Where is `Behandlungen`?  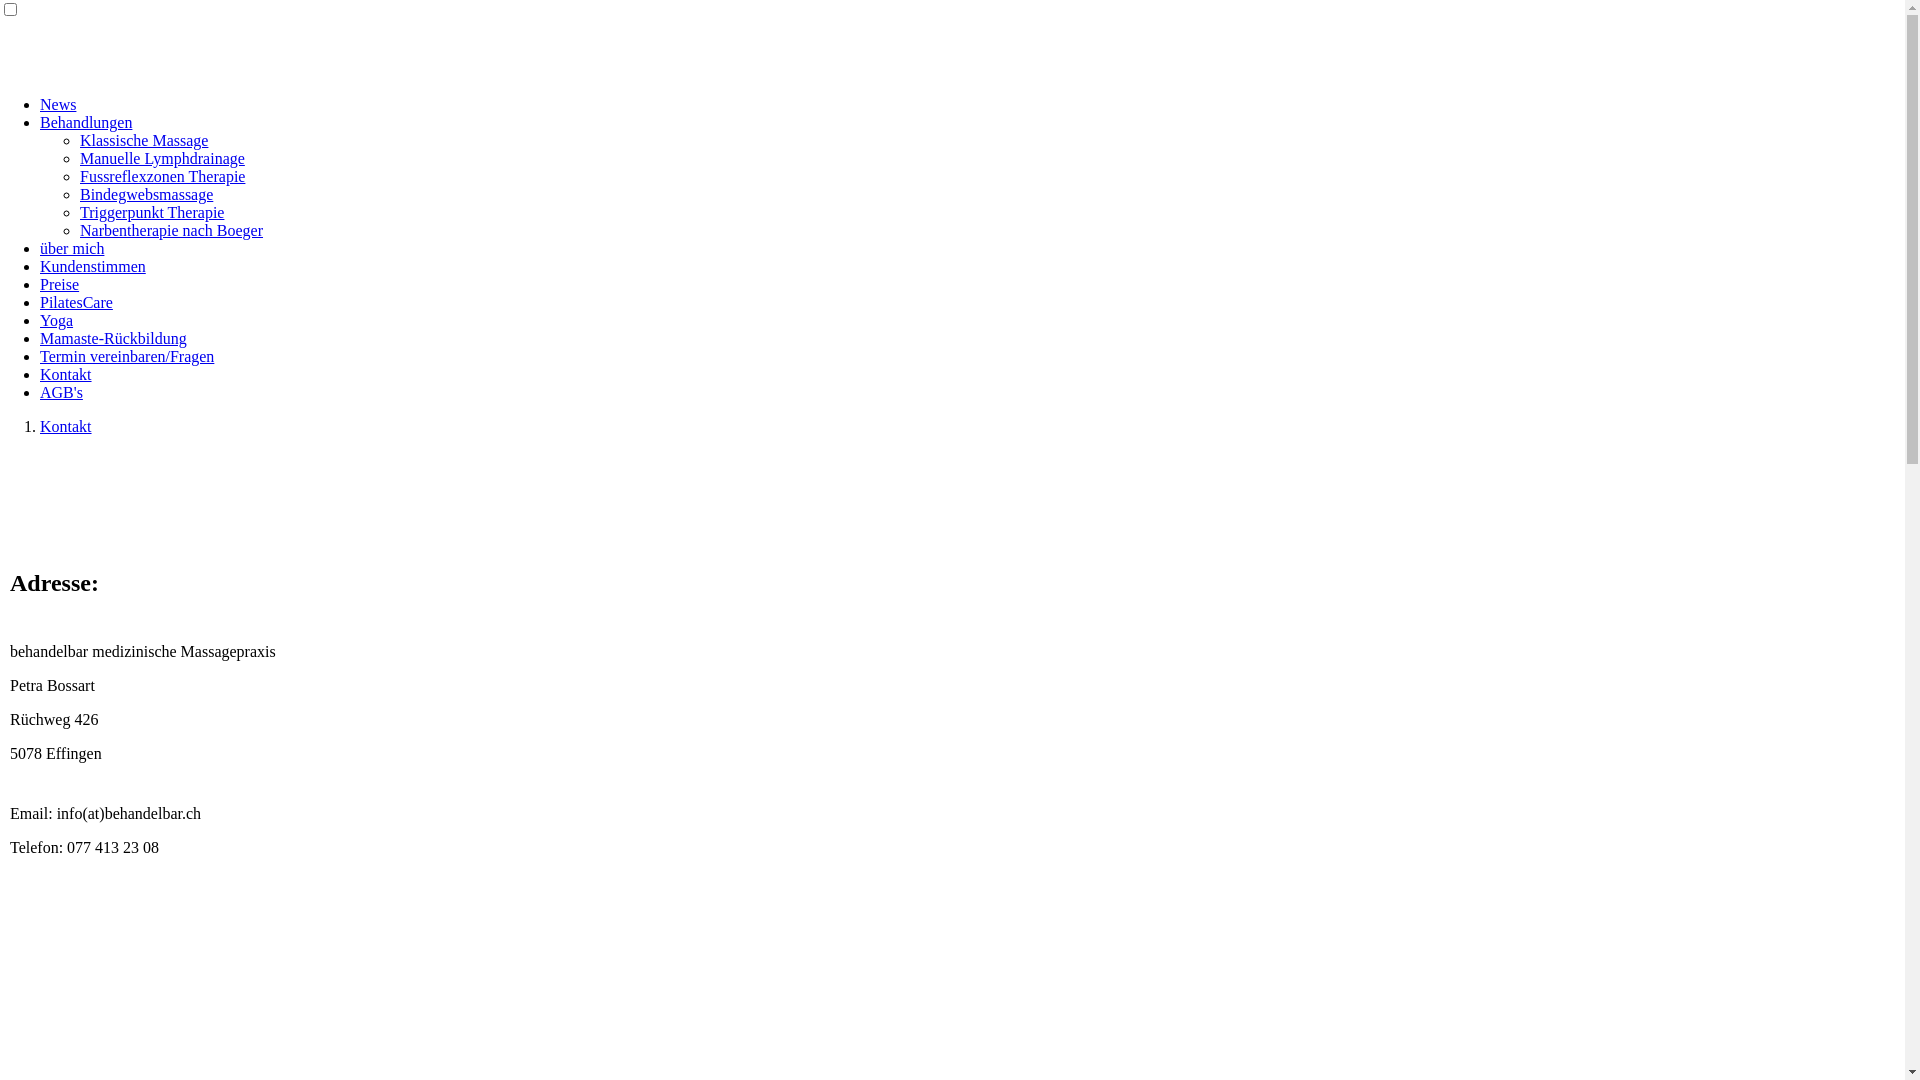
Behandlungen is located at coordinates (86, 122).